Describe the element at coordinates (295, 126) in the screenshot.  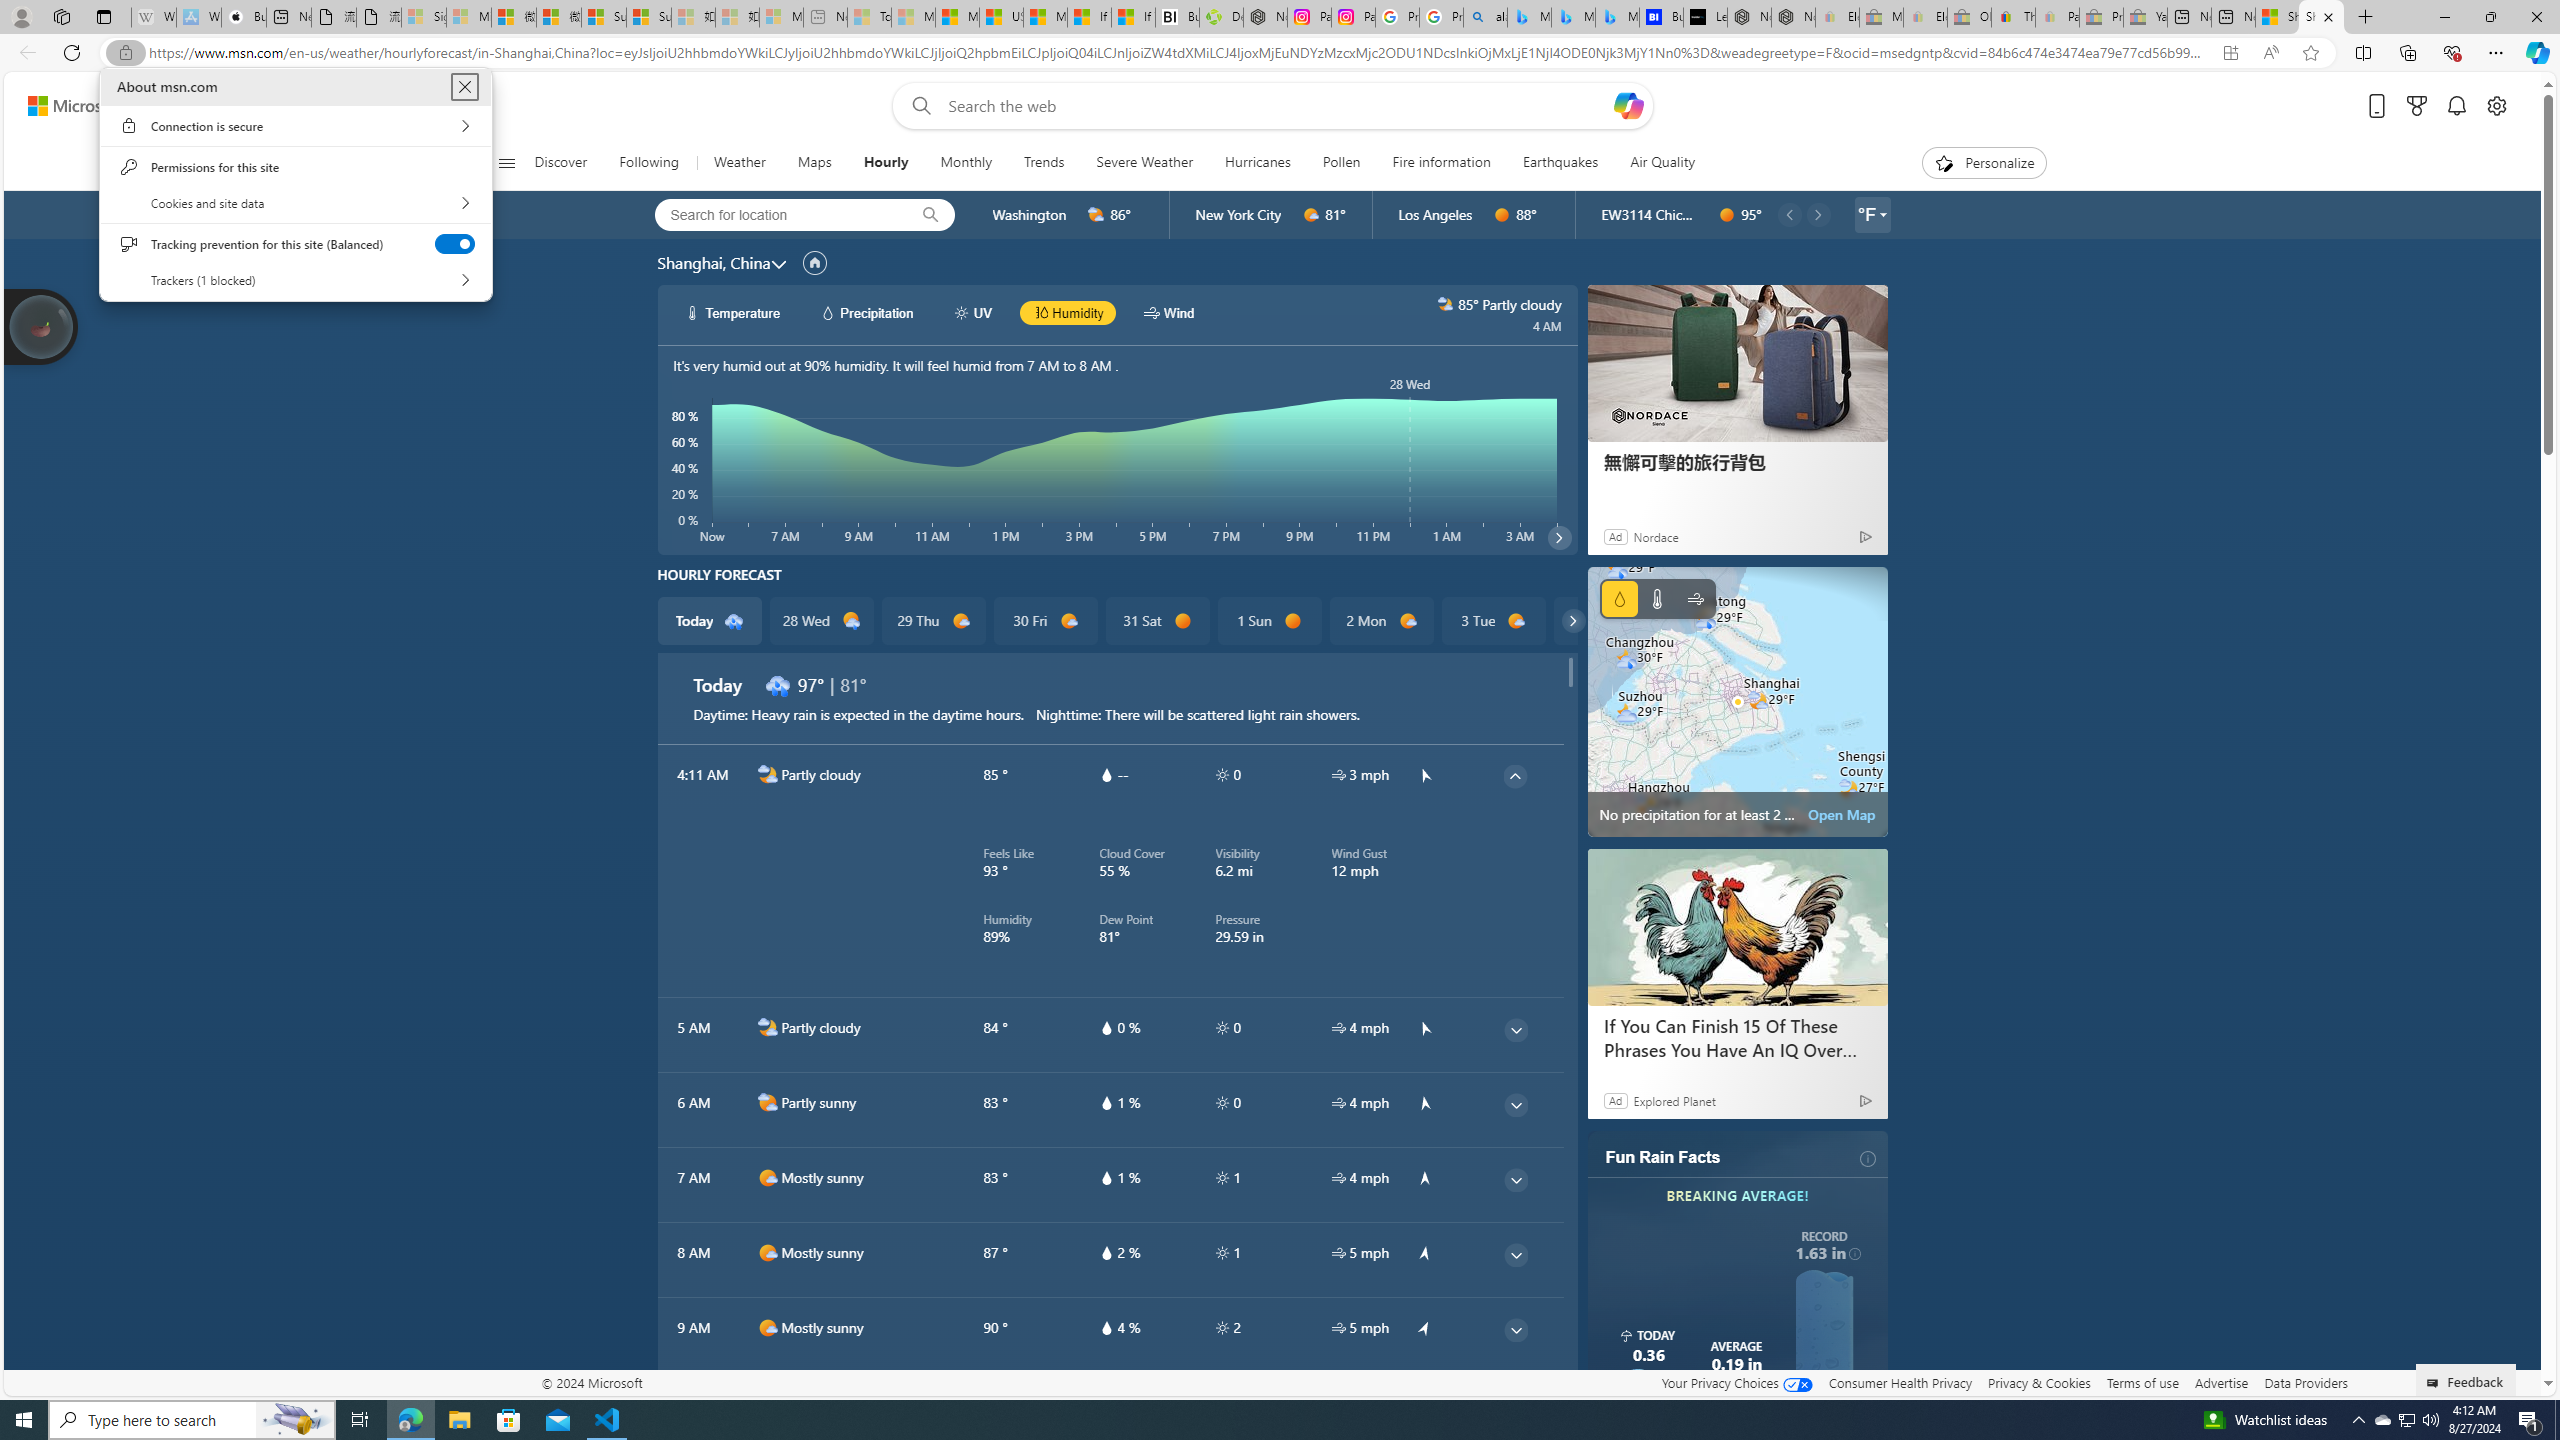
I see `Connection is secure` at that location.